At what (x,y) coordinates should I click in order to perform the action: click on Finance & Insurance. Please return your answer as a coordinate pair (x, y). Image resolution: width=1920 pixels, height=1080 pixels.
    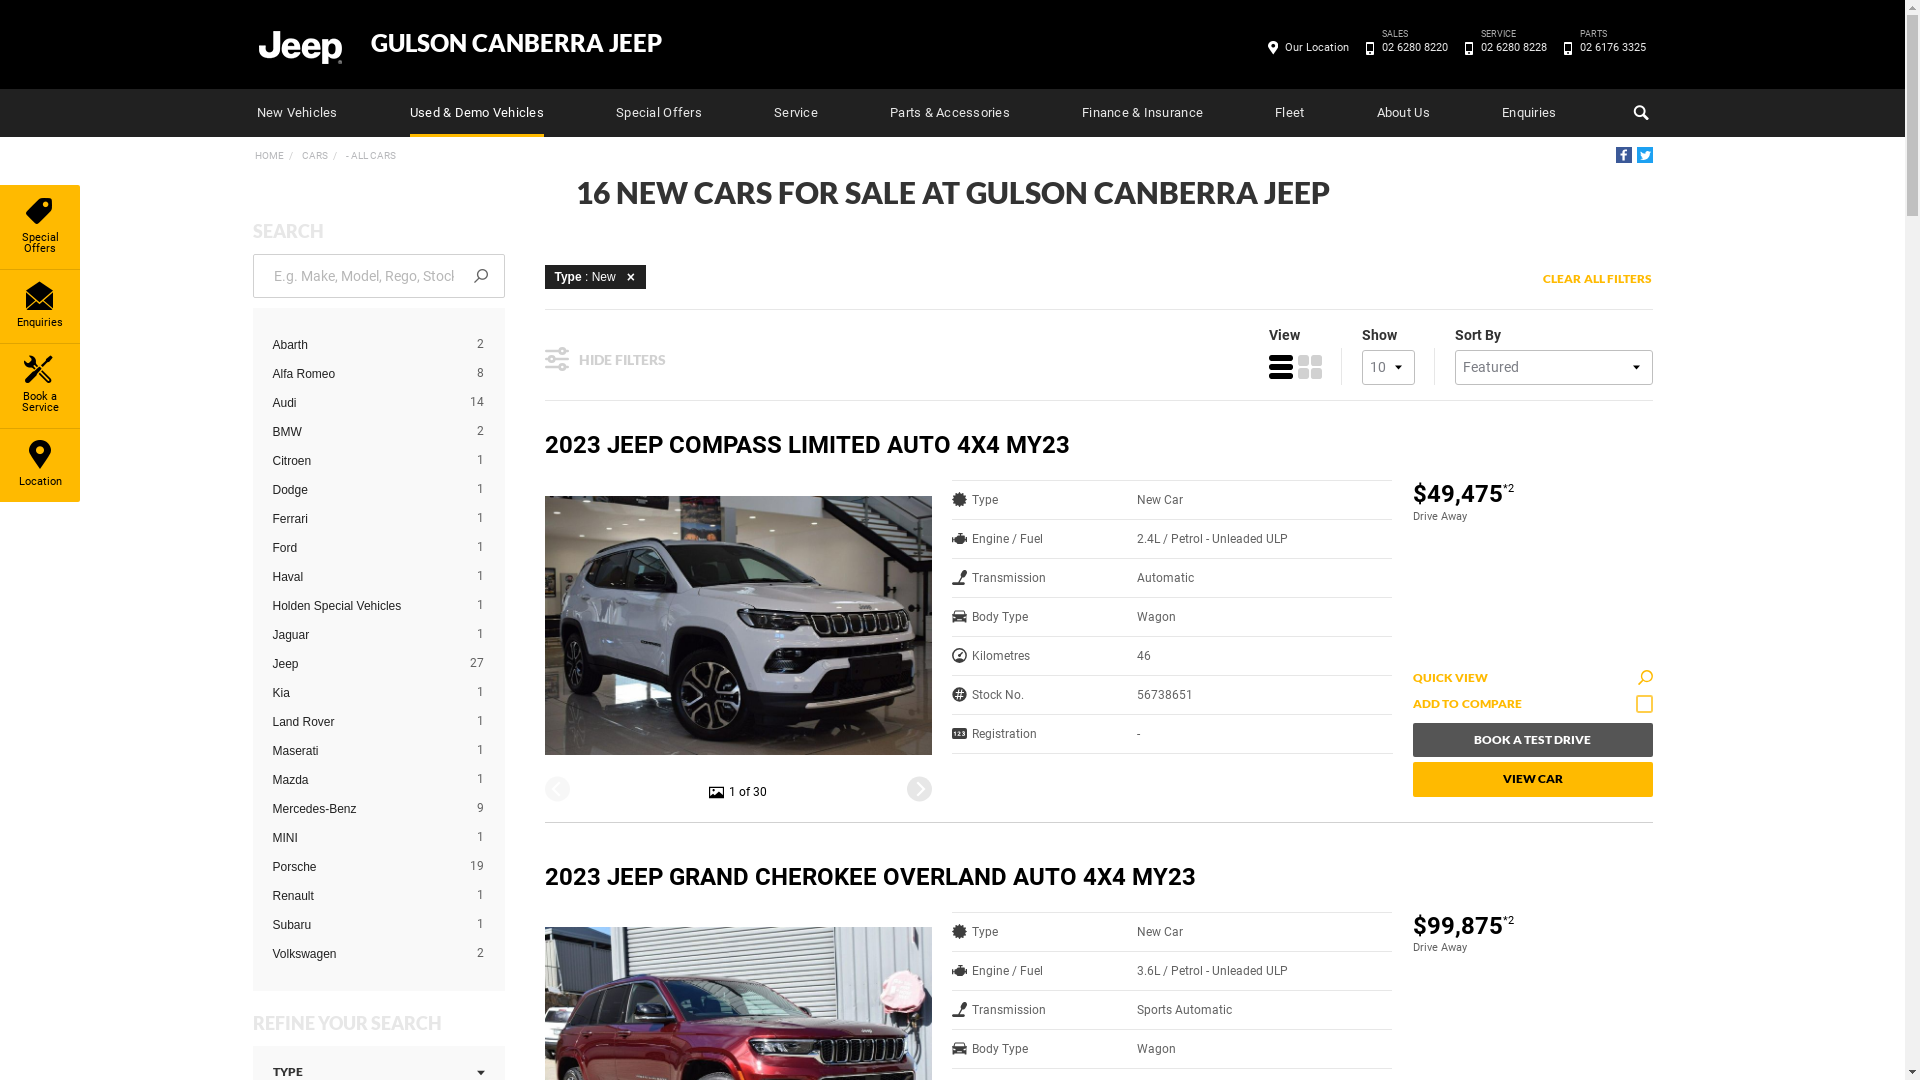
    Looking at the image, I should click on (1142, 113).